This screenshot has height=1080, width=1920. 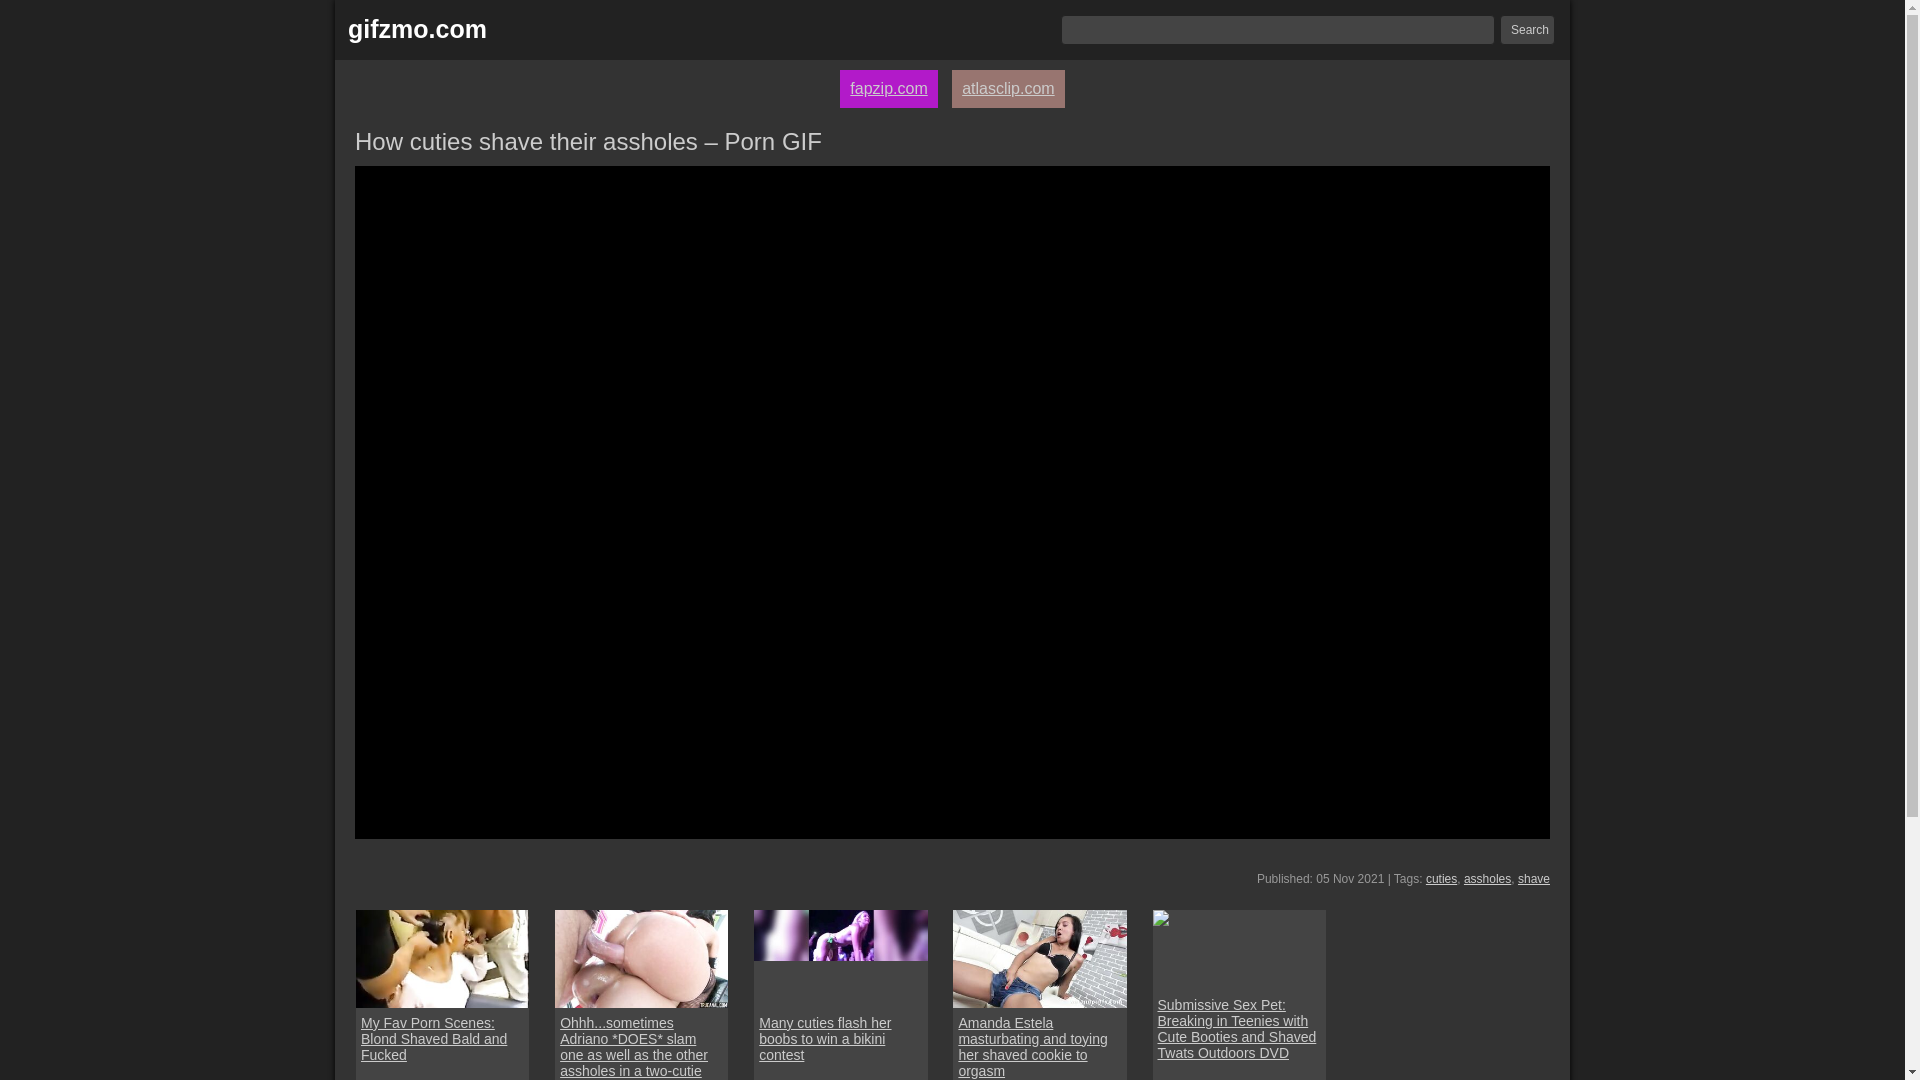 I want to click on My Fav Porn Scenes: Blond Shaved Bald and Fucked, so click(x=442, y=1038).